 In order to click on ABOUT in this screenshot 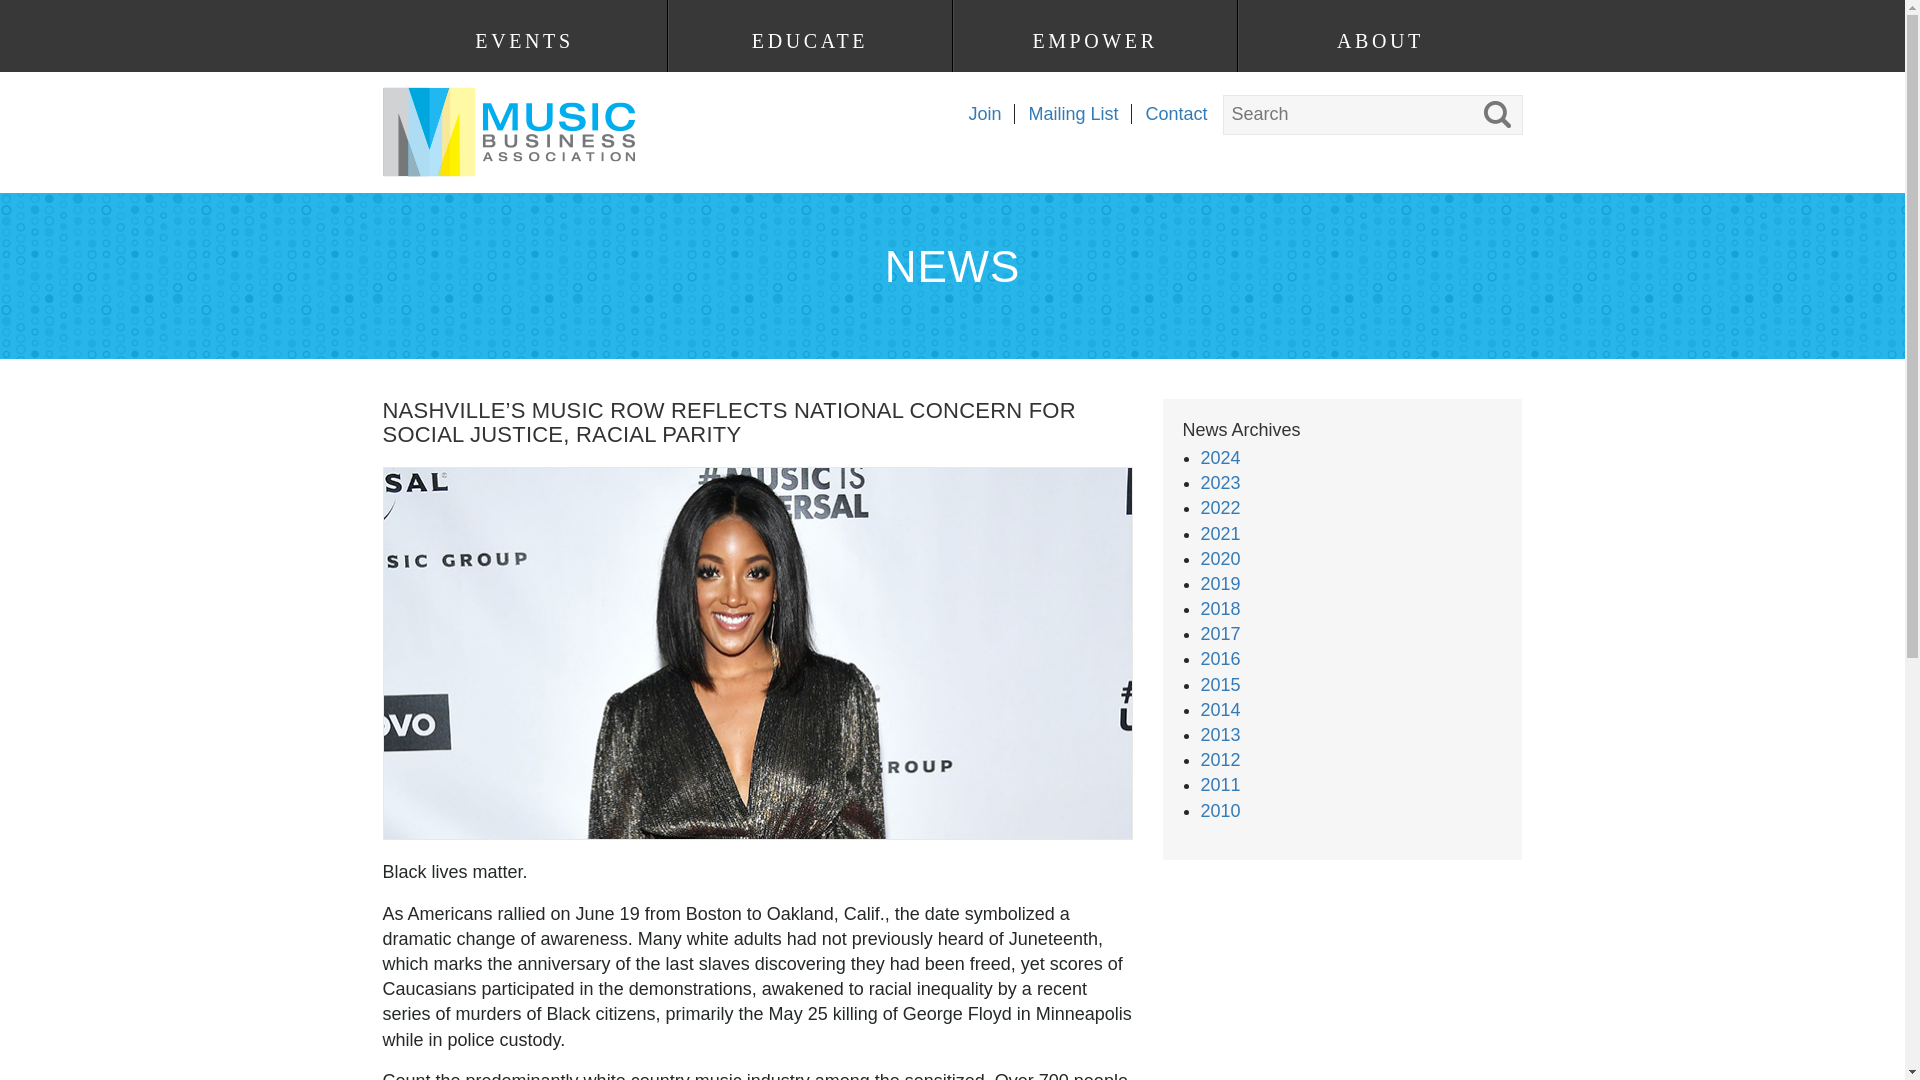, I will do `click(1380, 41)`.